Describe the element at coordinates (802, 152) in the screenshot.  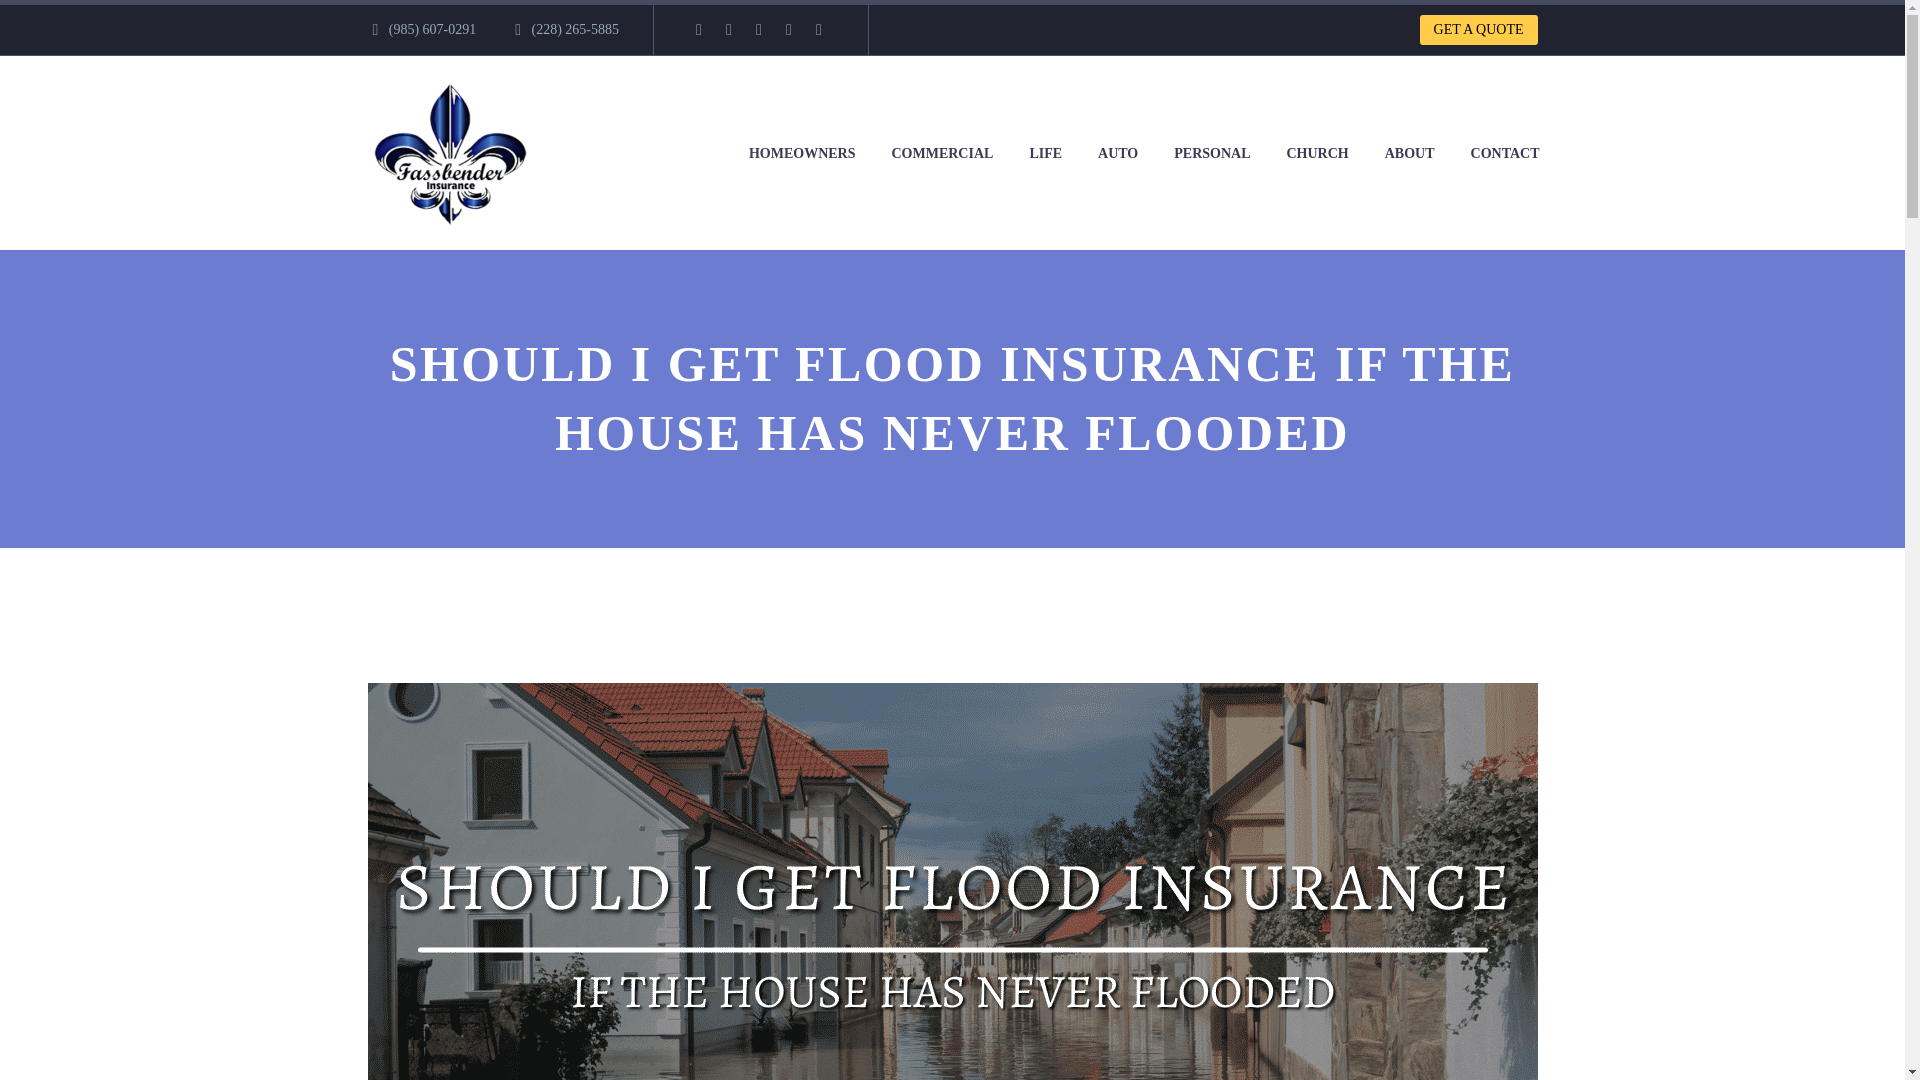
I see `Homeowners Insurance` at that location.